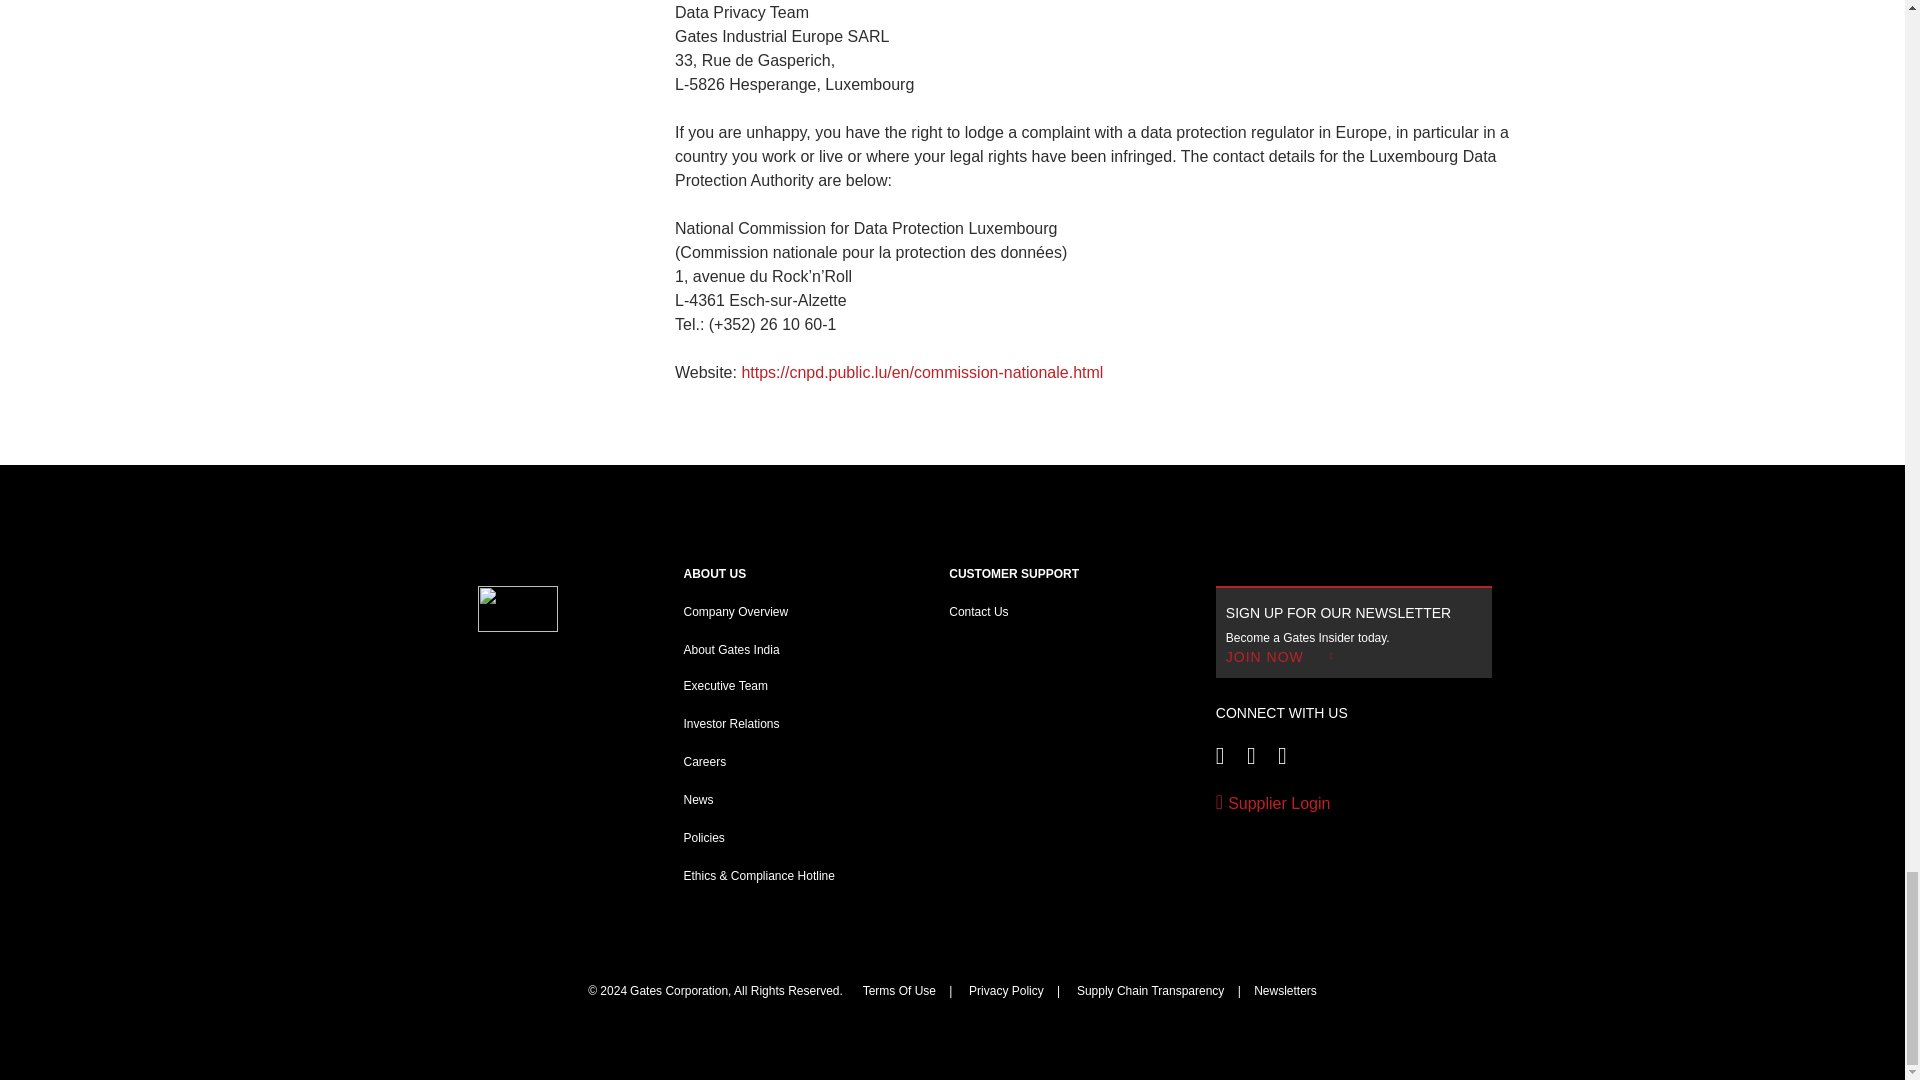 The image size is (1920, 1080). I want to click on Careers, so click(706, 761).